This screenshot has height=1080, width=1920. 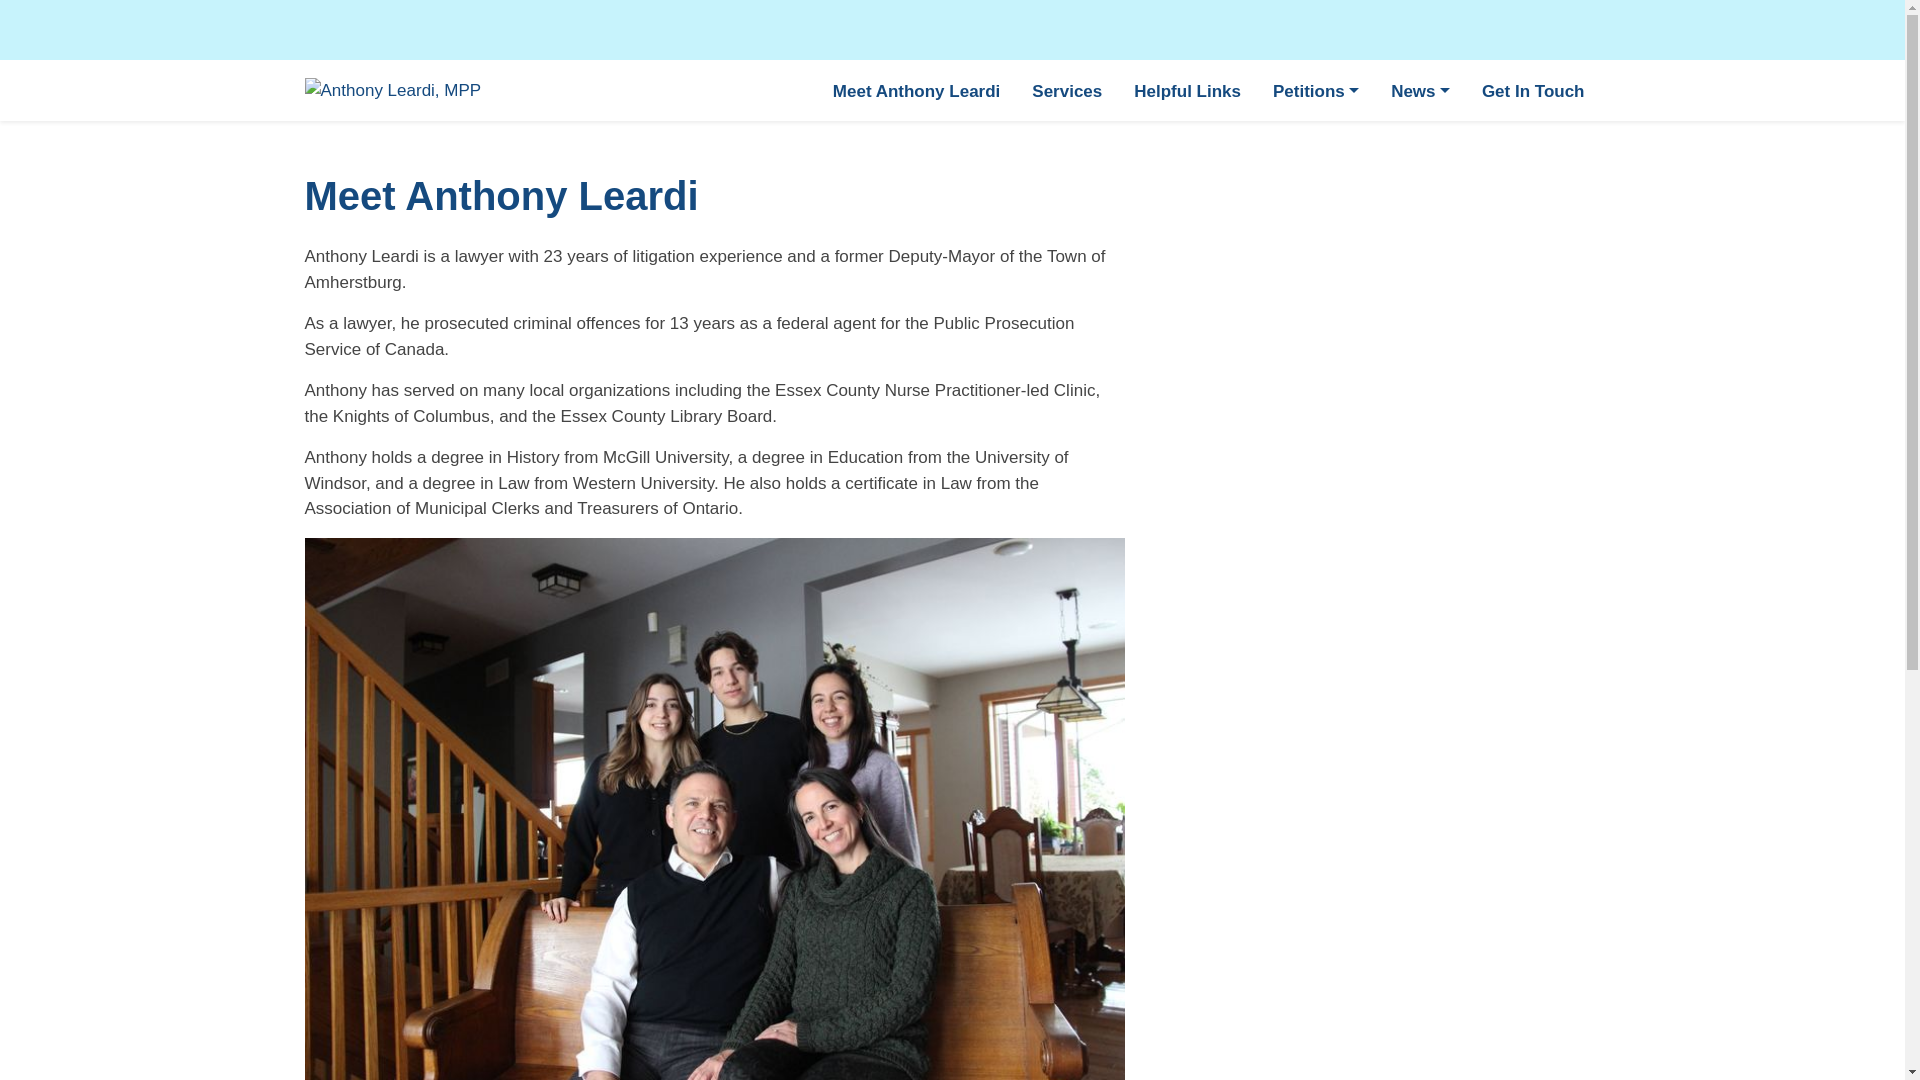 I want to click on Get In Touch, so click(x=1534, y=90).